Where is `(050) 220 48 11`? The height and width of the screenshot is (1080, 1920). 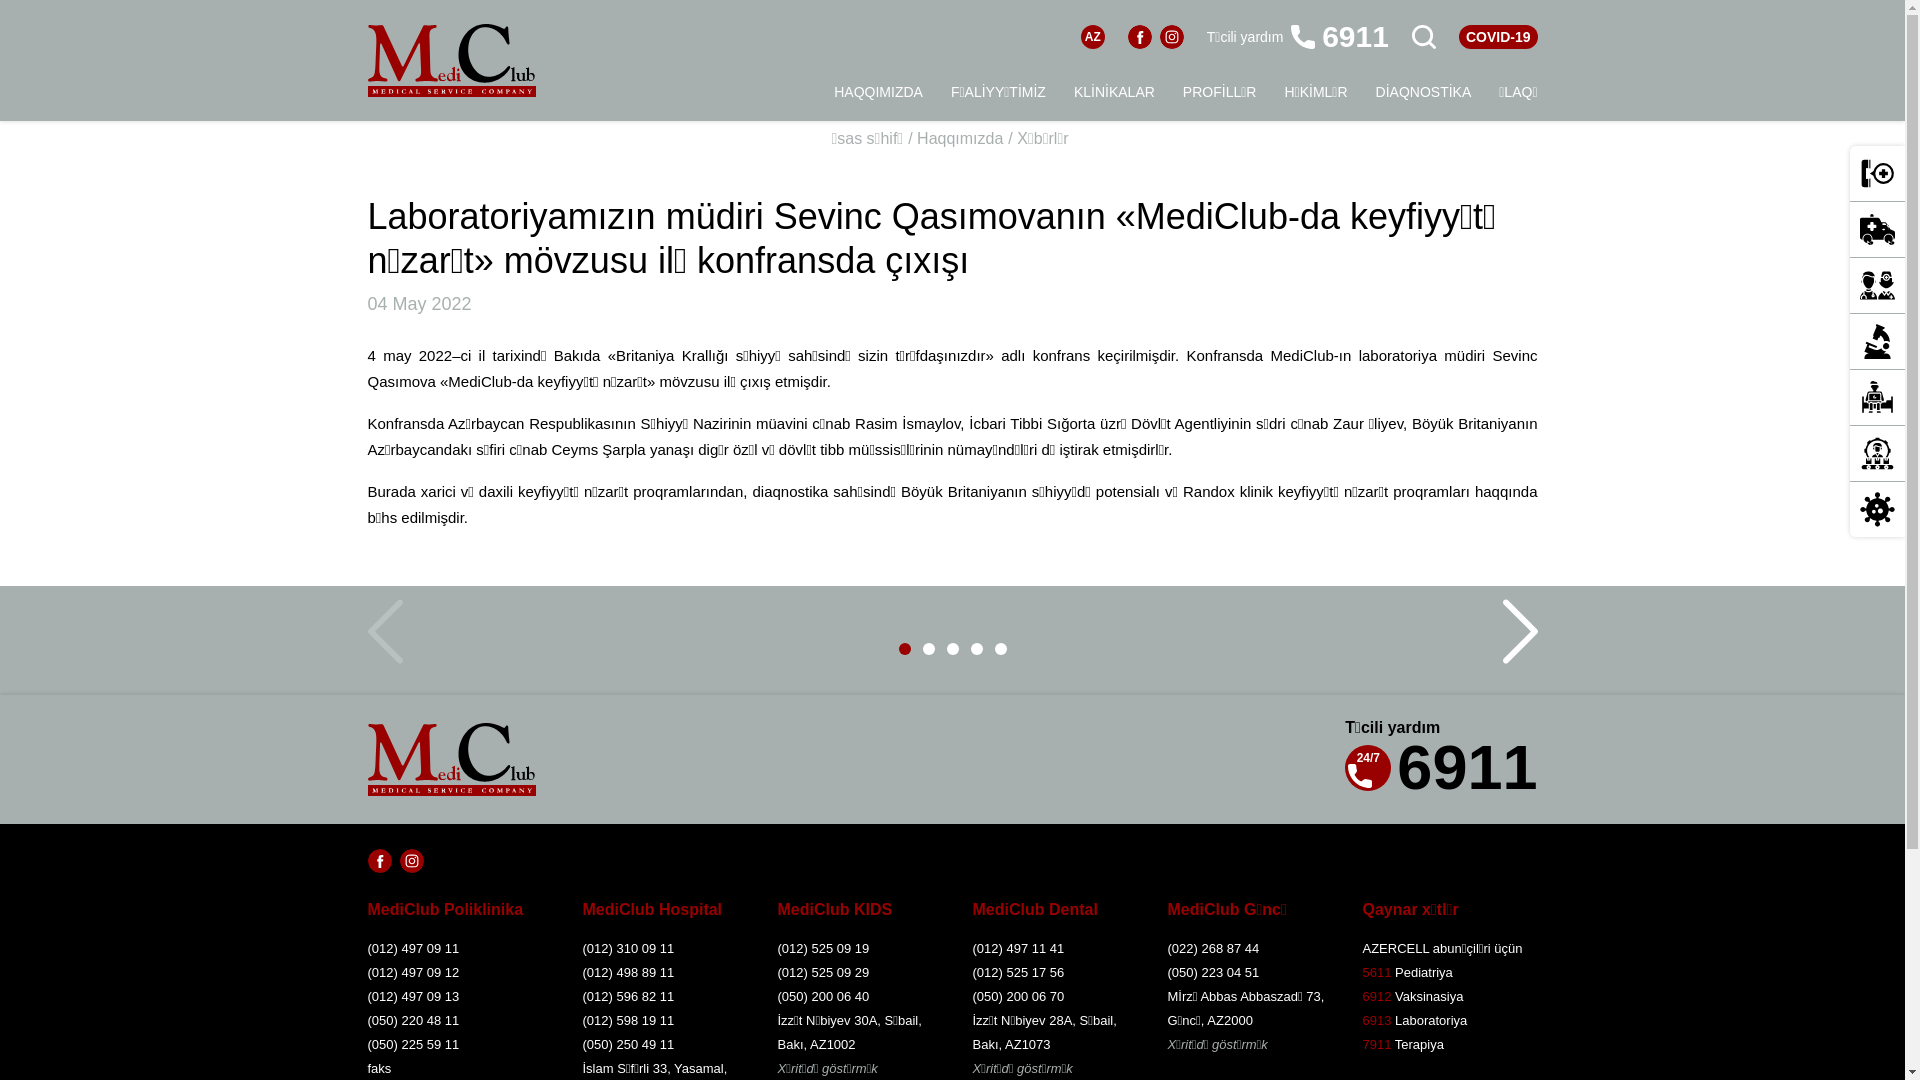 (050) 220 48 11 is located at coordinates (458, 1021).